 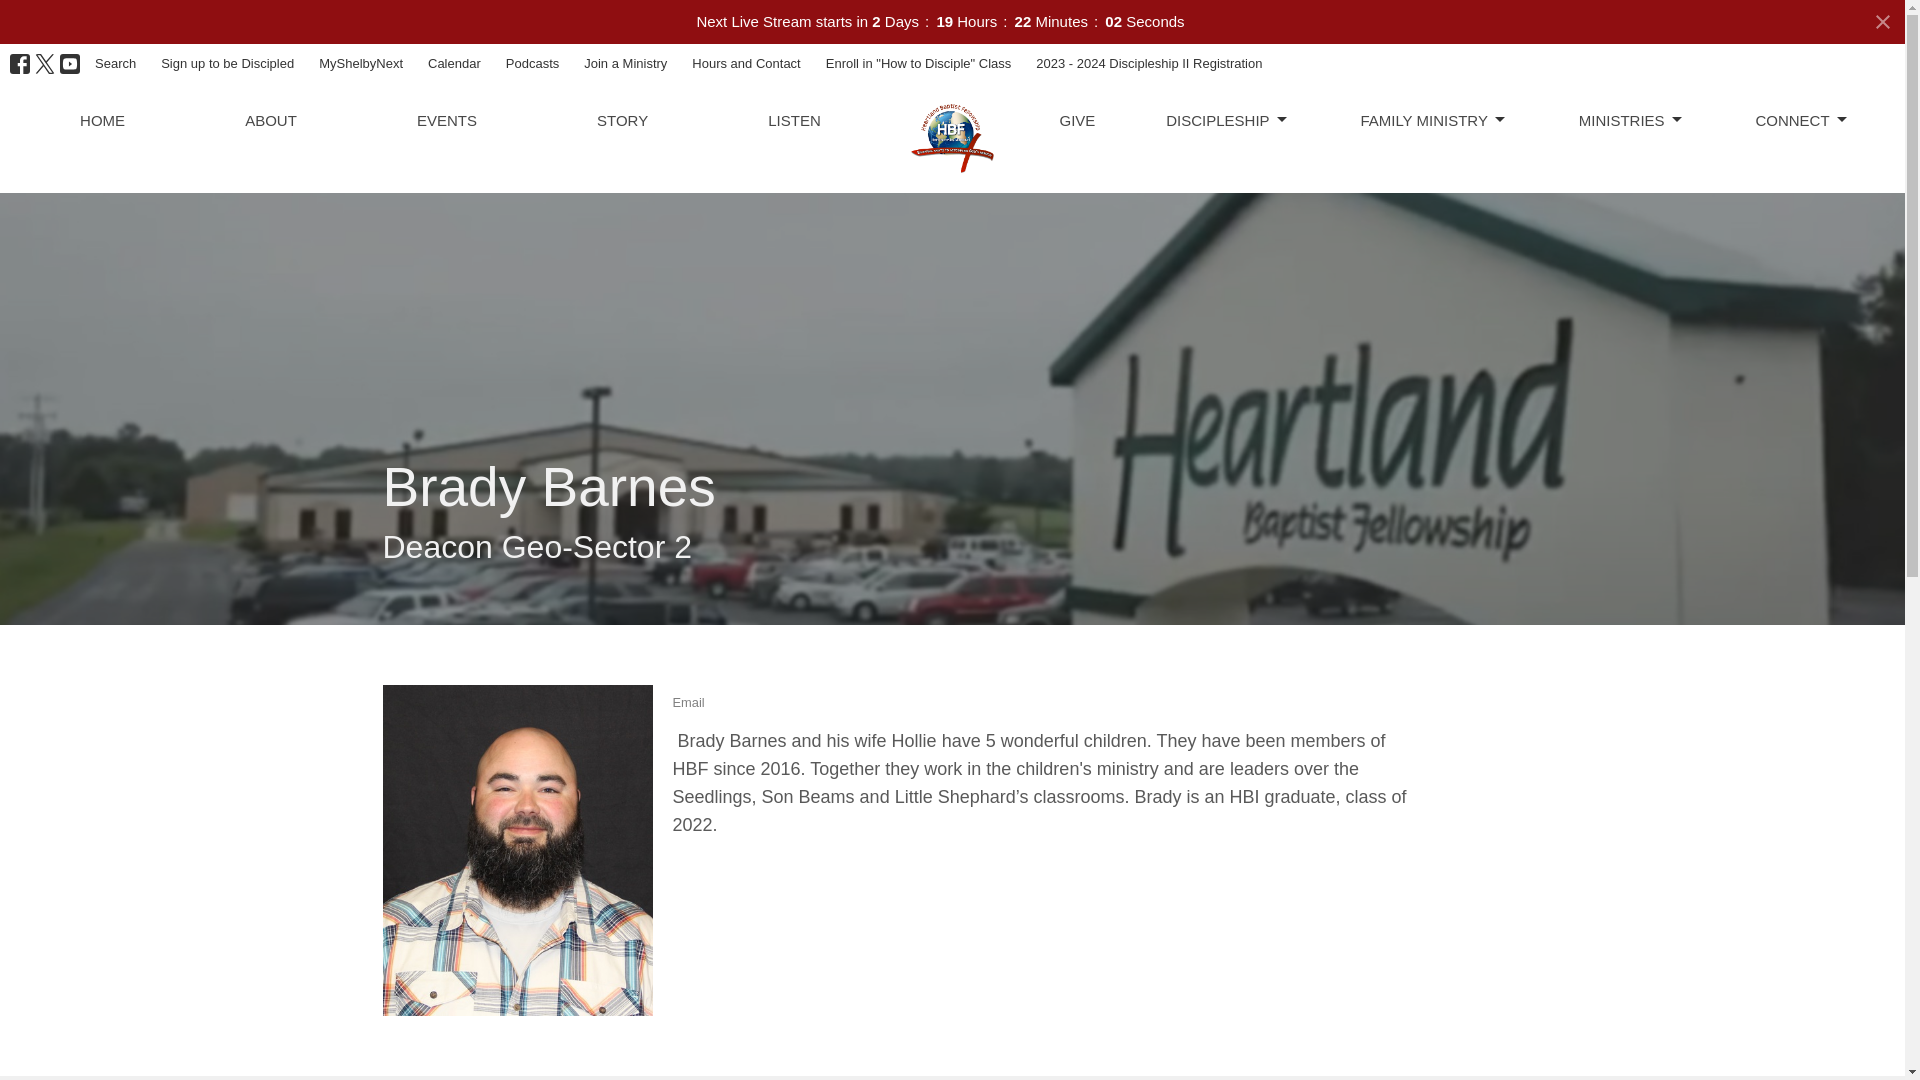 I want to click on MINISTRIES, so click(x=1632, y=120).